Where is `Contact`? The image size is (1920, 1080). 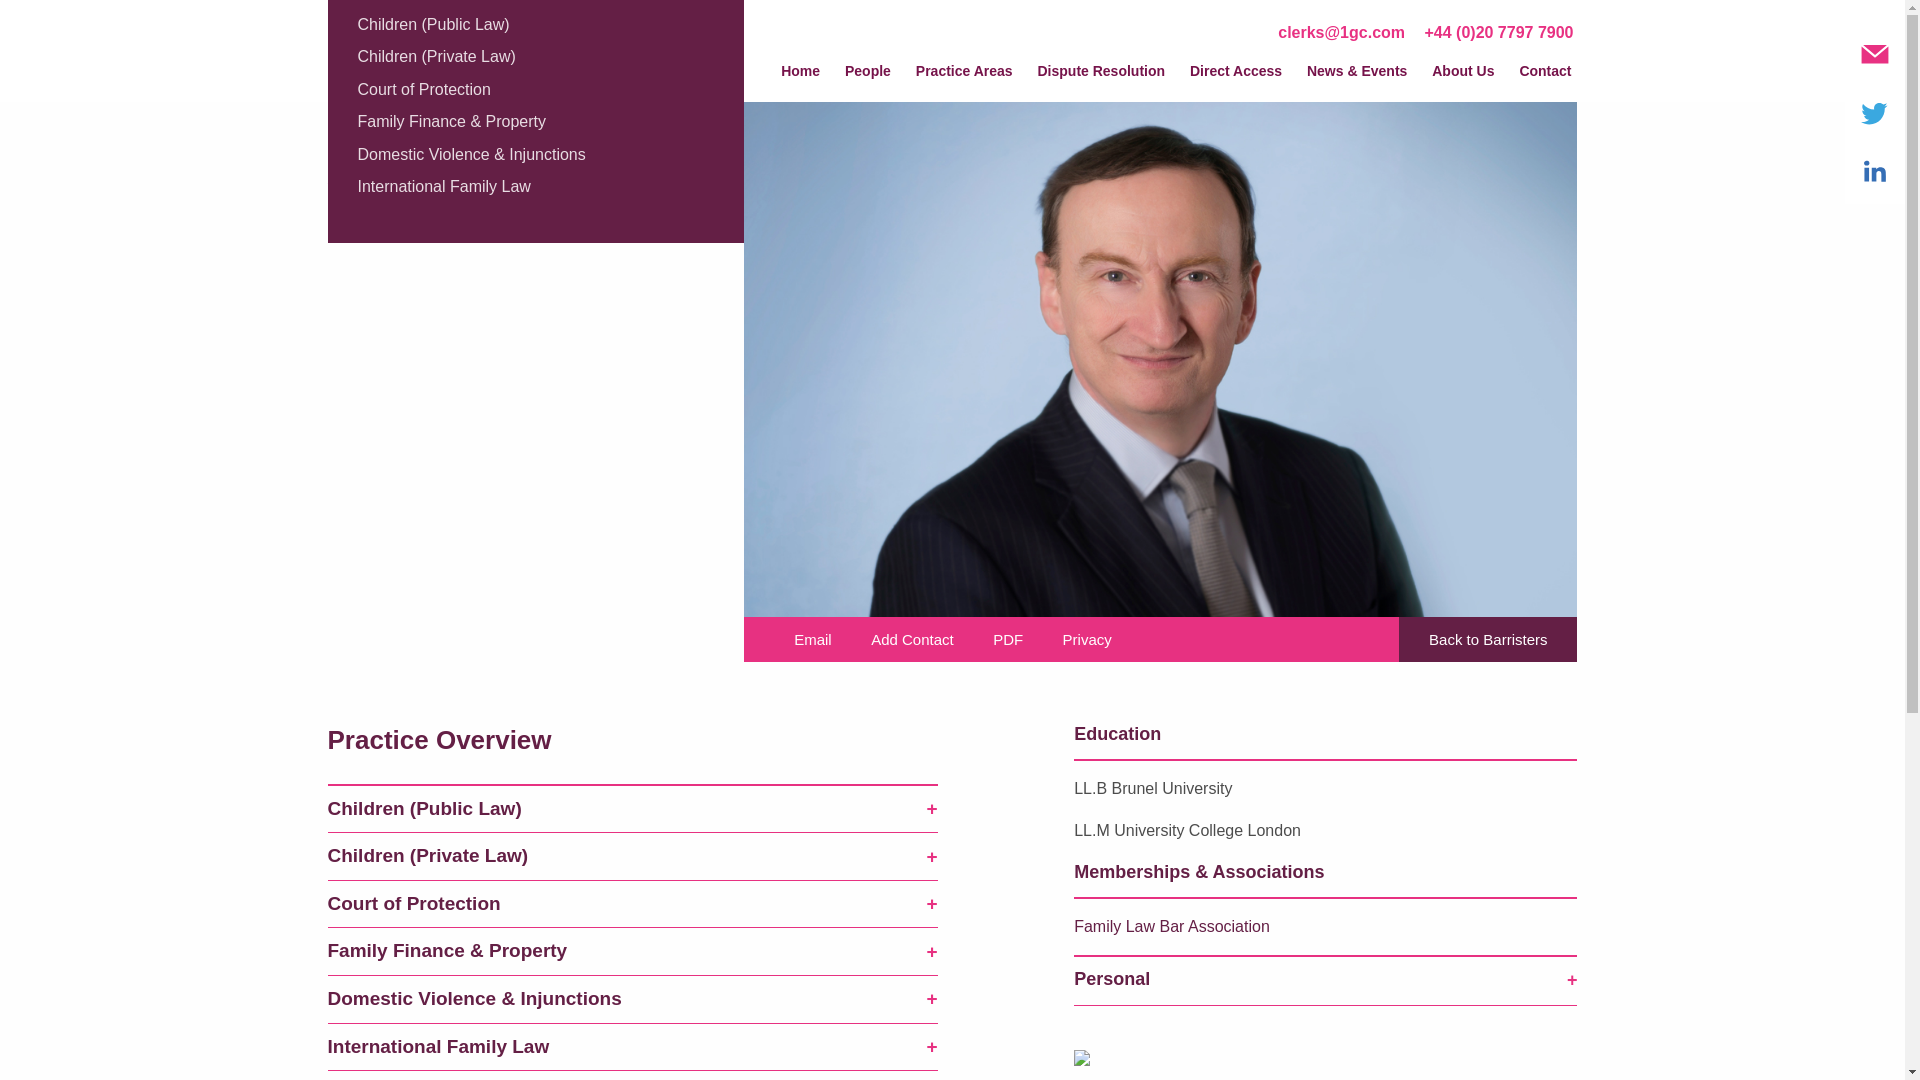
Contact is located at coordinates (1545, 78).